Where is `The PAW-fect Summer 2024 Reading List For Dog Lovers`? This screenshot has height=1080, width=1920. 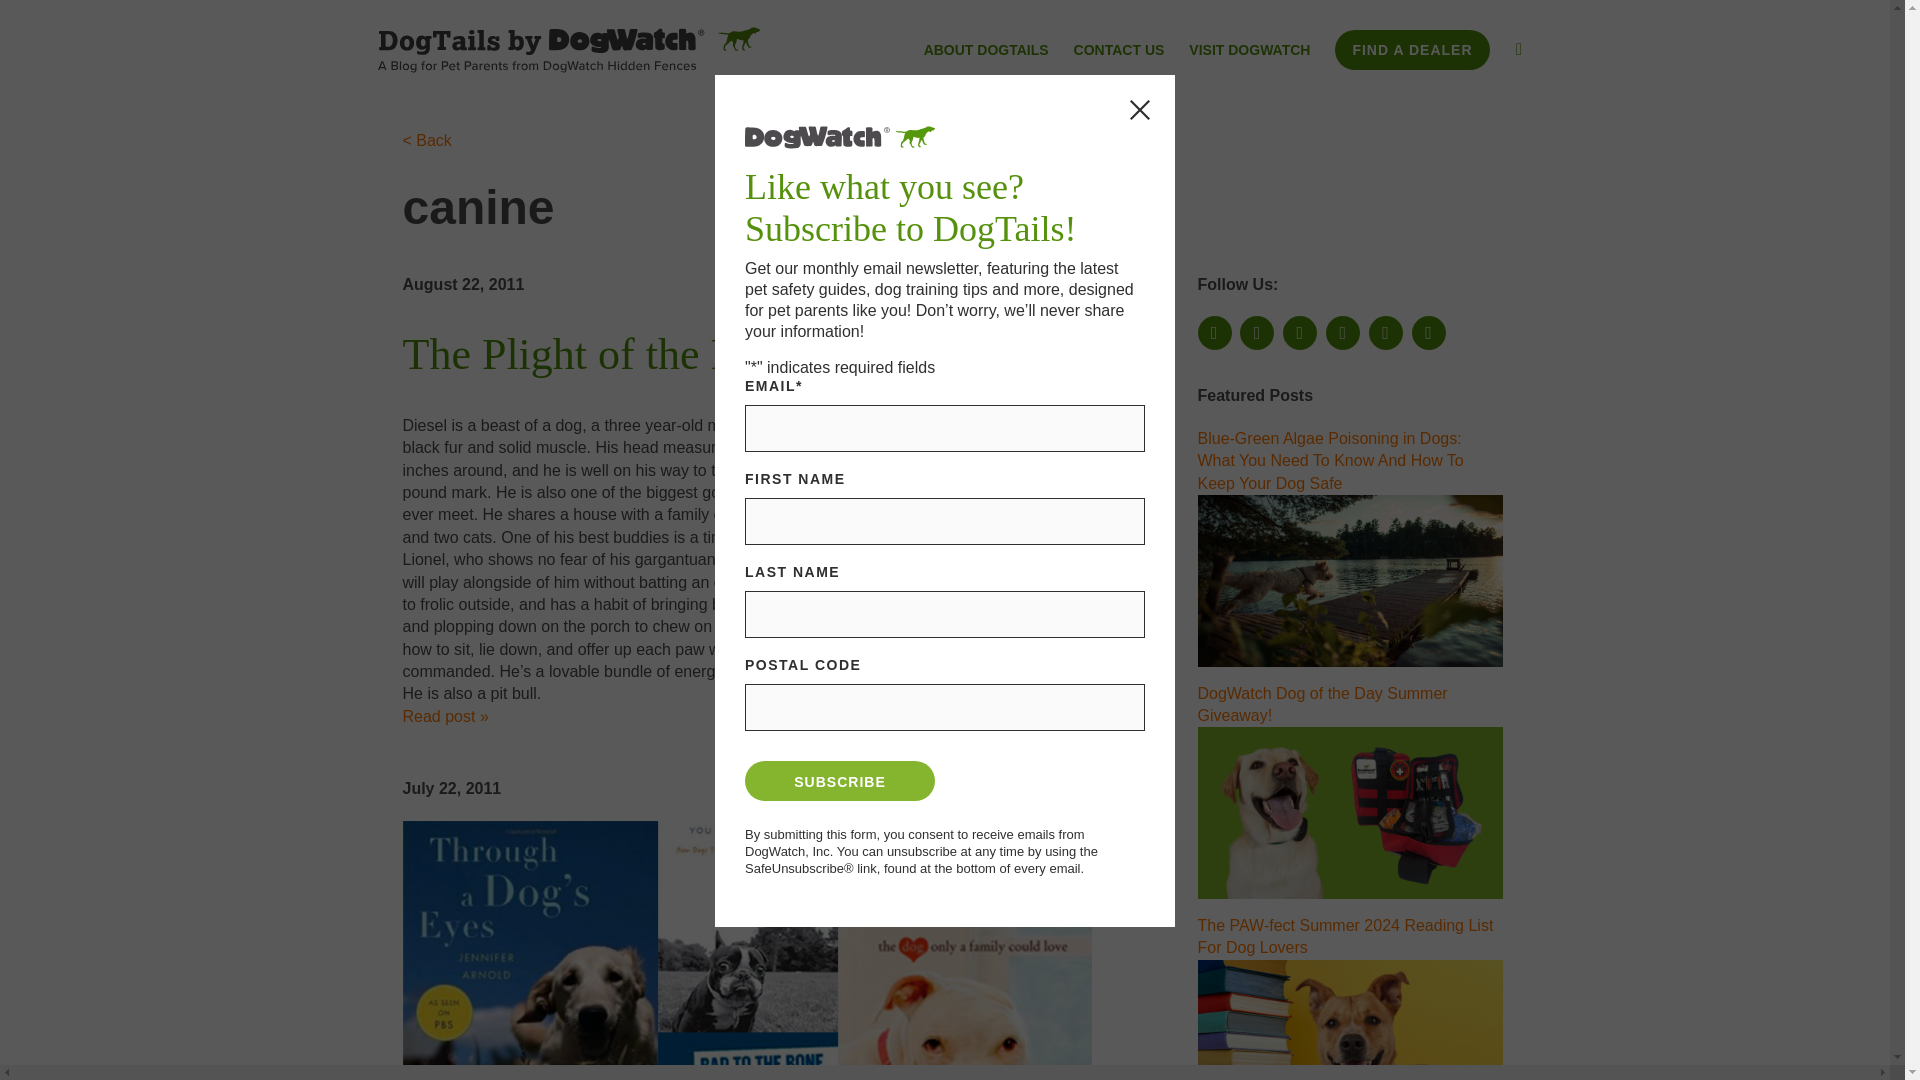
The PAW-fect Summer 2024 Reading List For Dog Lovers is located at coordinates (1350, 1020).